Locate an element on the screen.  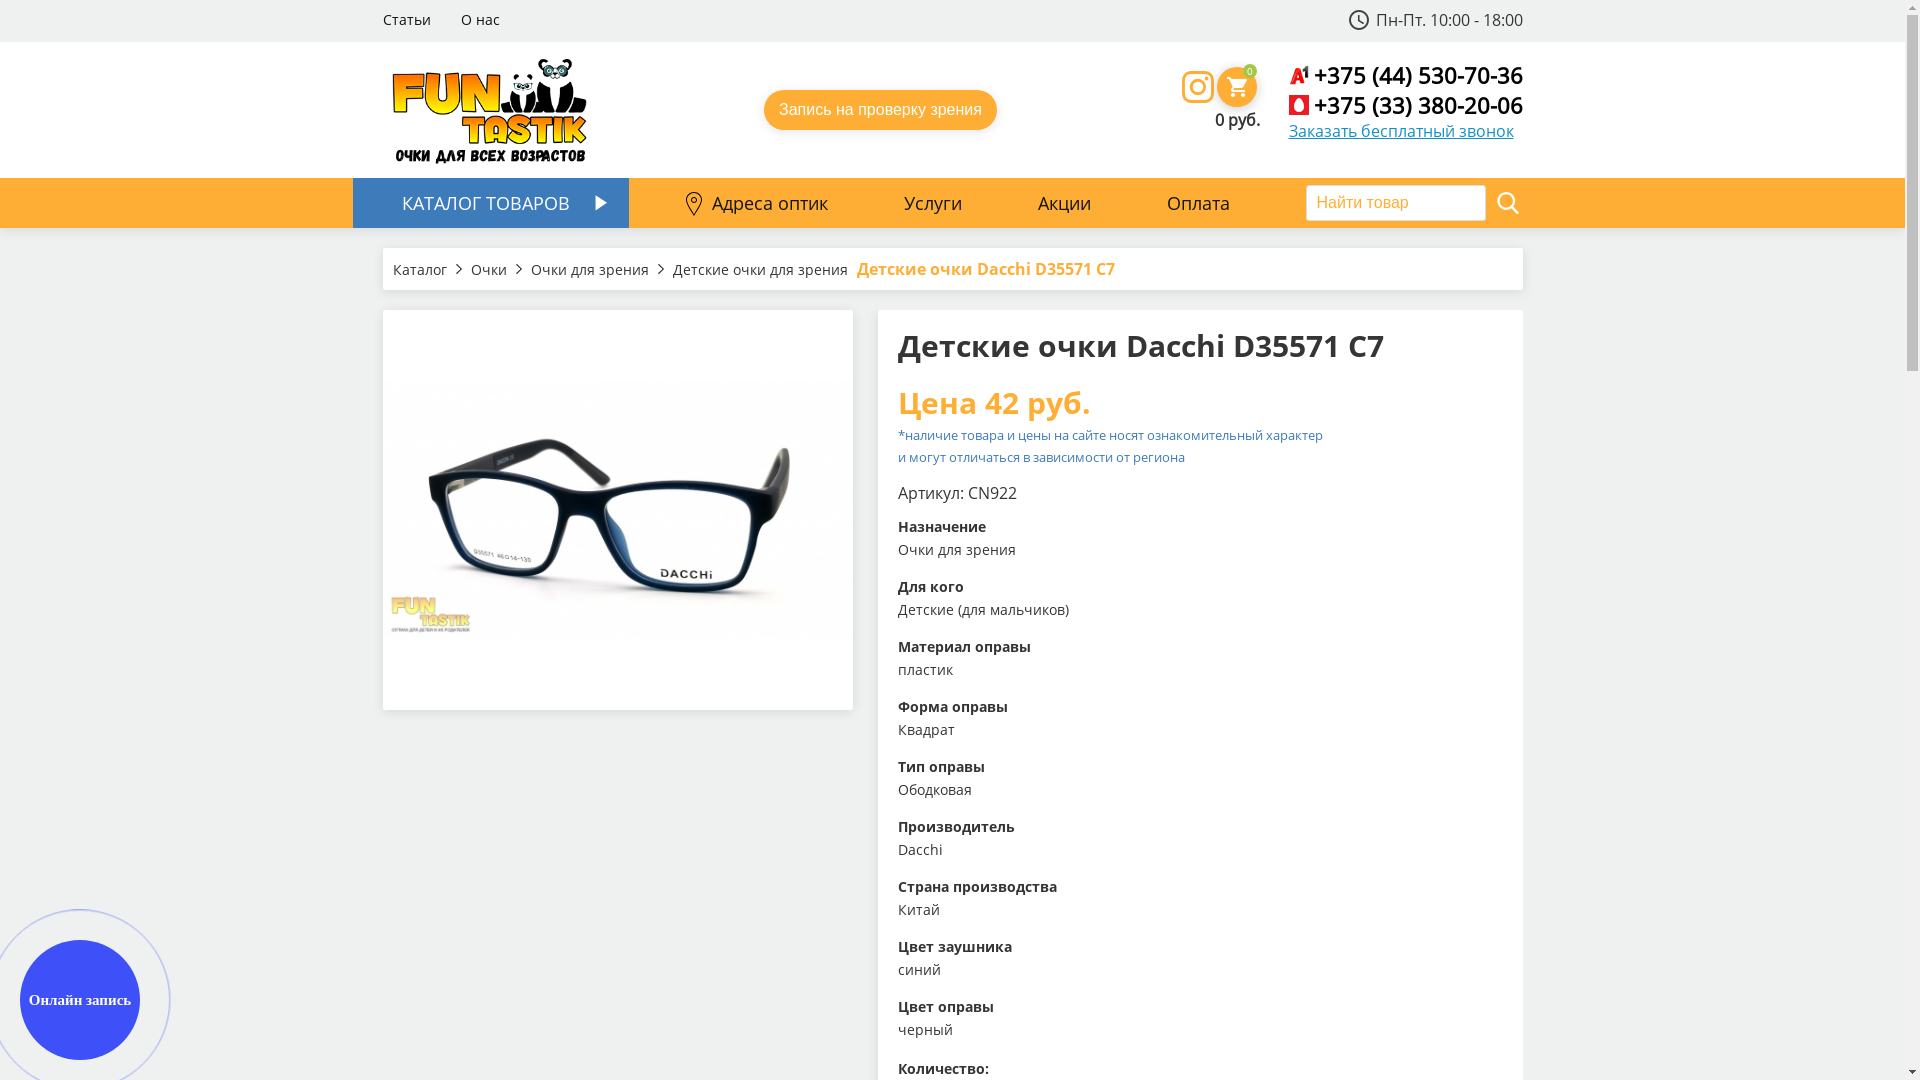
+375 (44) 530-70-36 is located at coordinates (1418, 75).